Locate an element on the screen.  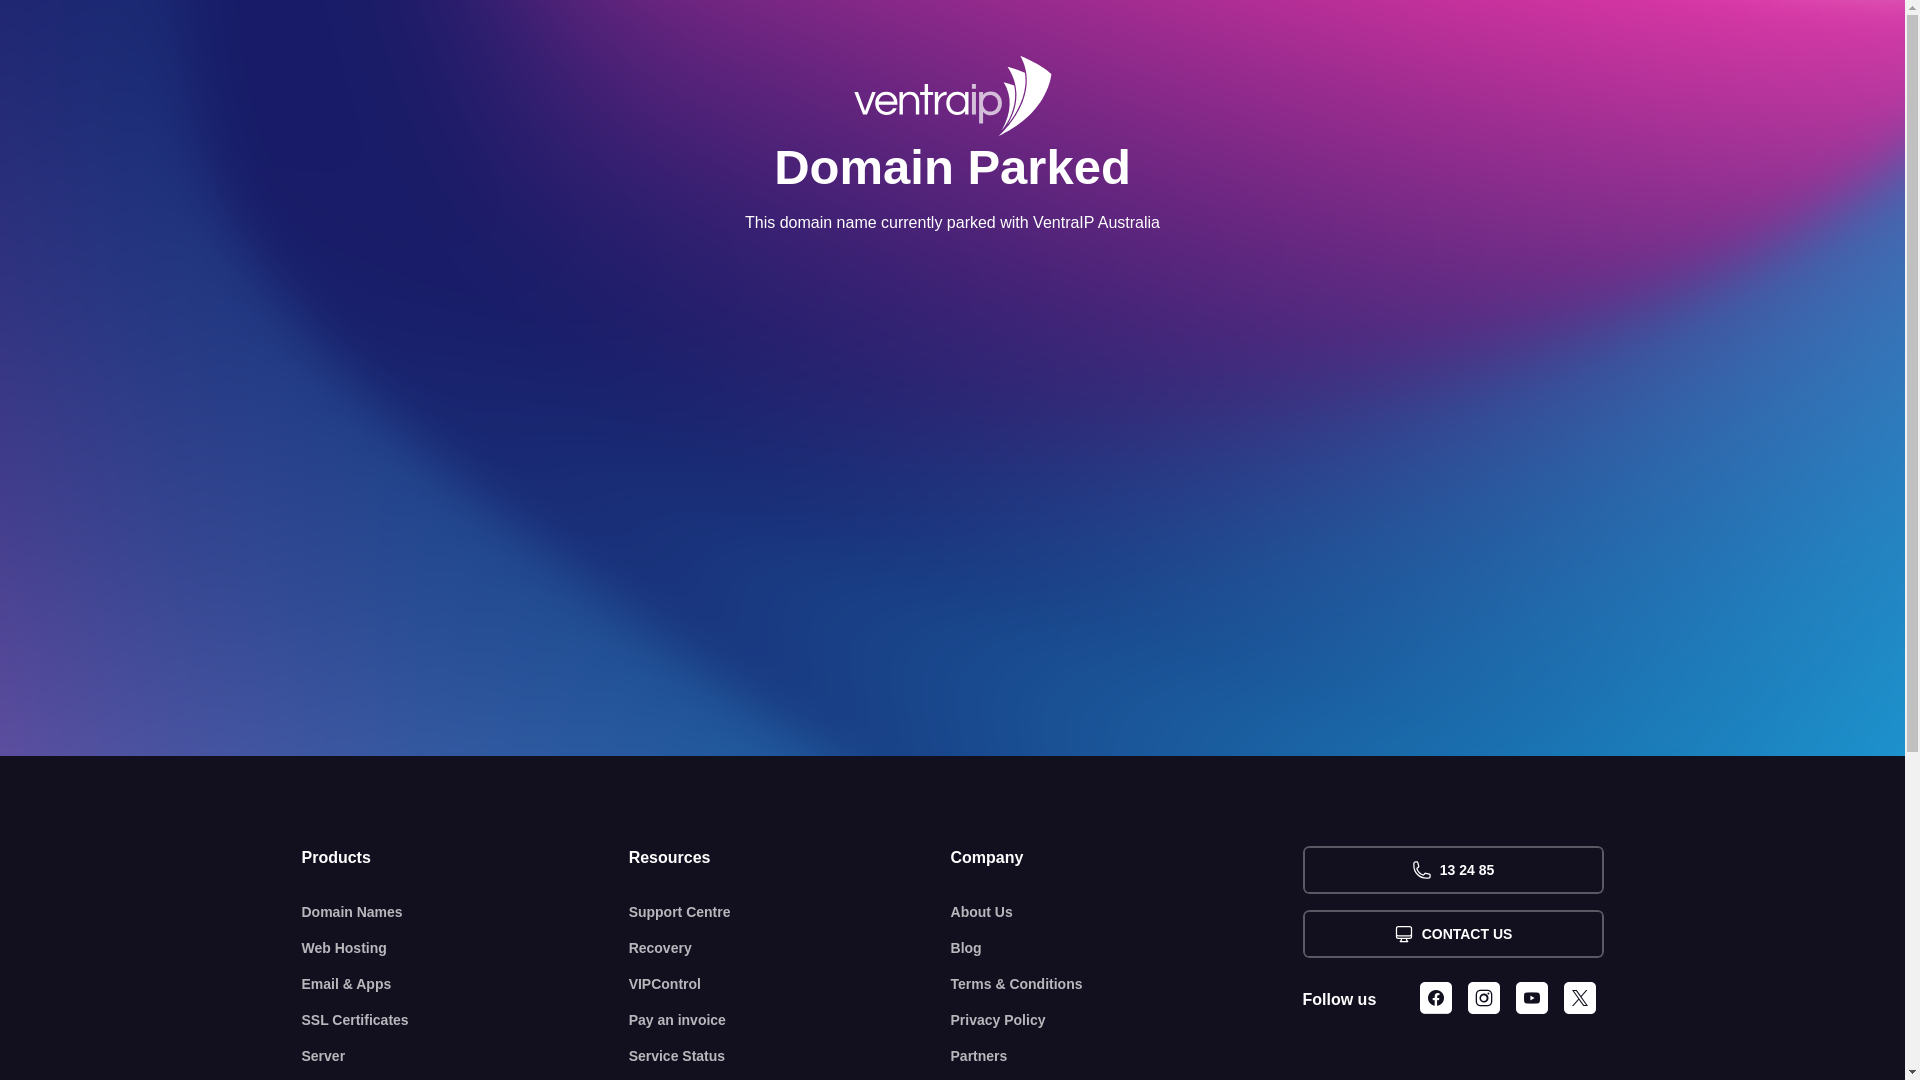
Server is located at coordinates (466, 1056).